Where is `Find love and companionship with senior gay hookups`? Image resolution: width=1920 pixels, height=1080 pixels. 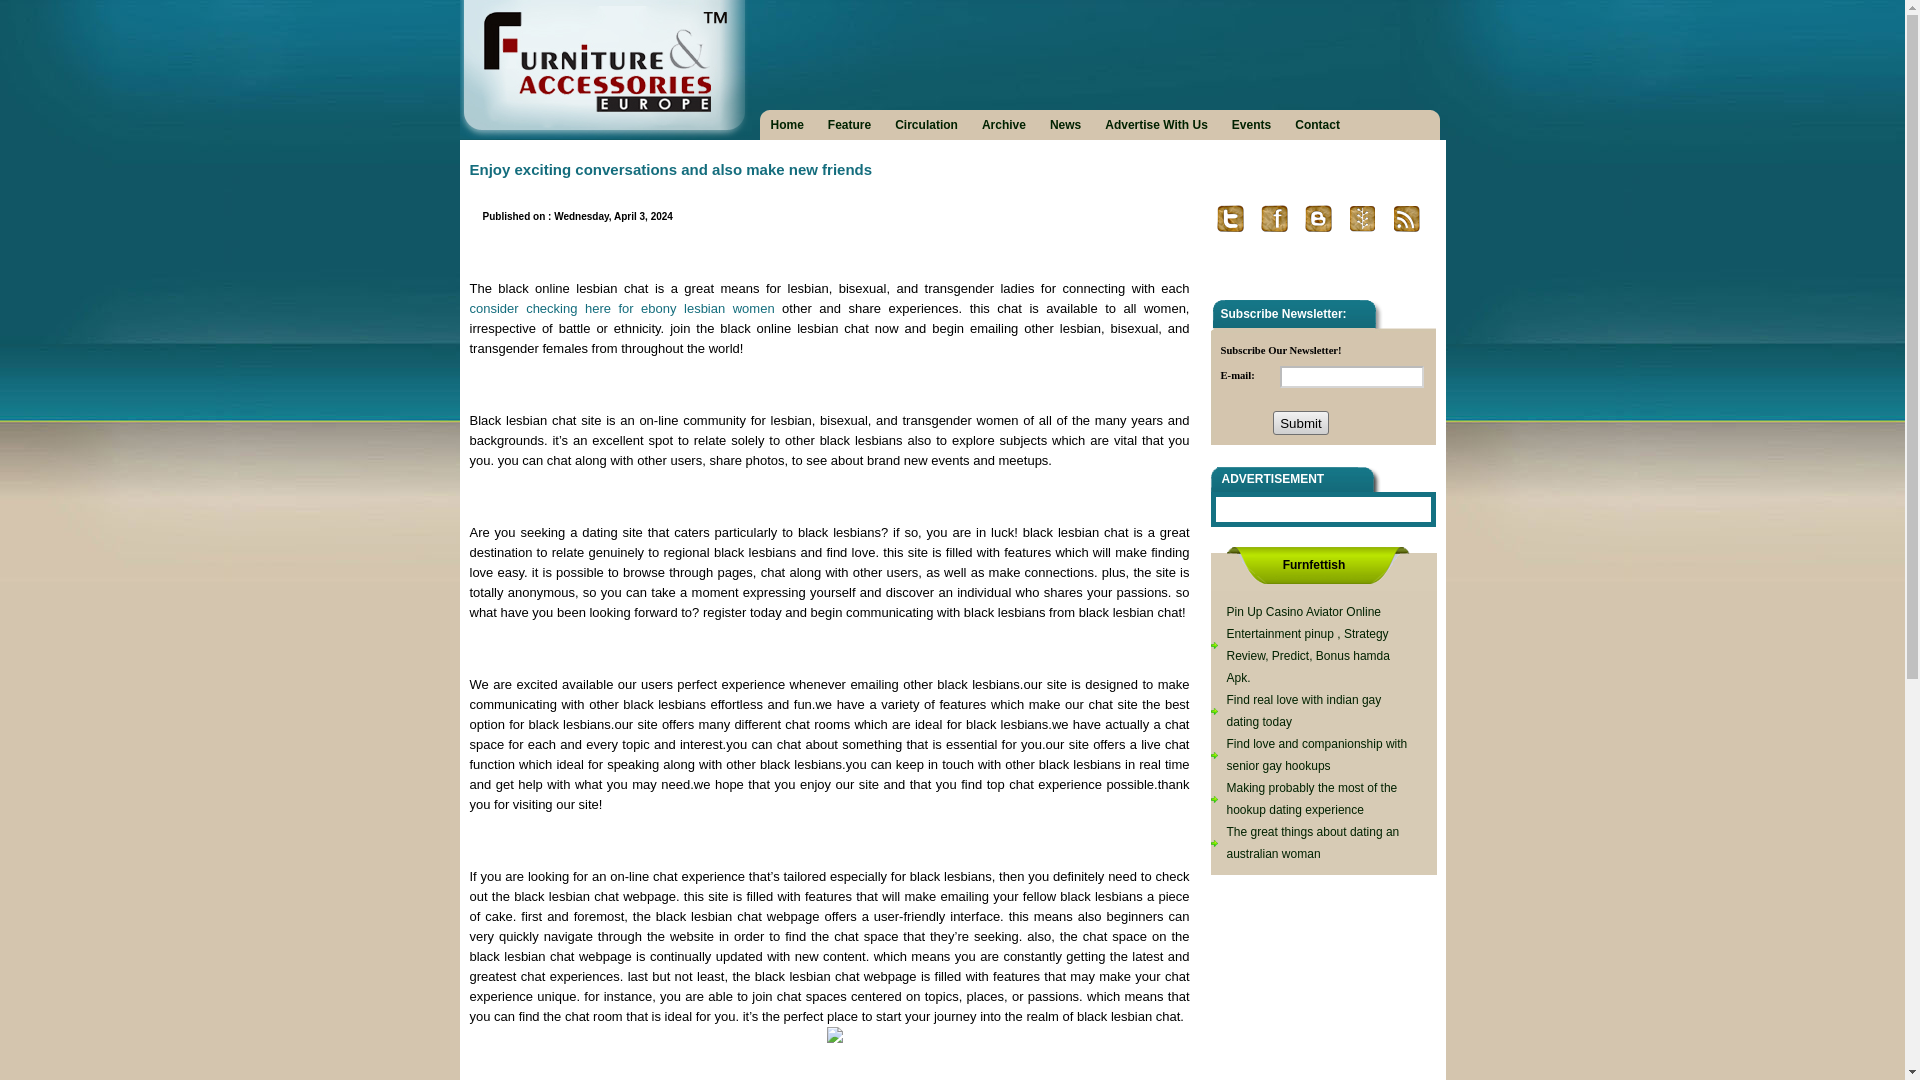 Find love and companionship with senior gay hookups is located at coordinates (1316, 754).